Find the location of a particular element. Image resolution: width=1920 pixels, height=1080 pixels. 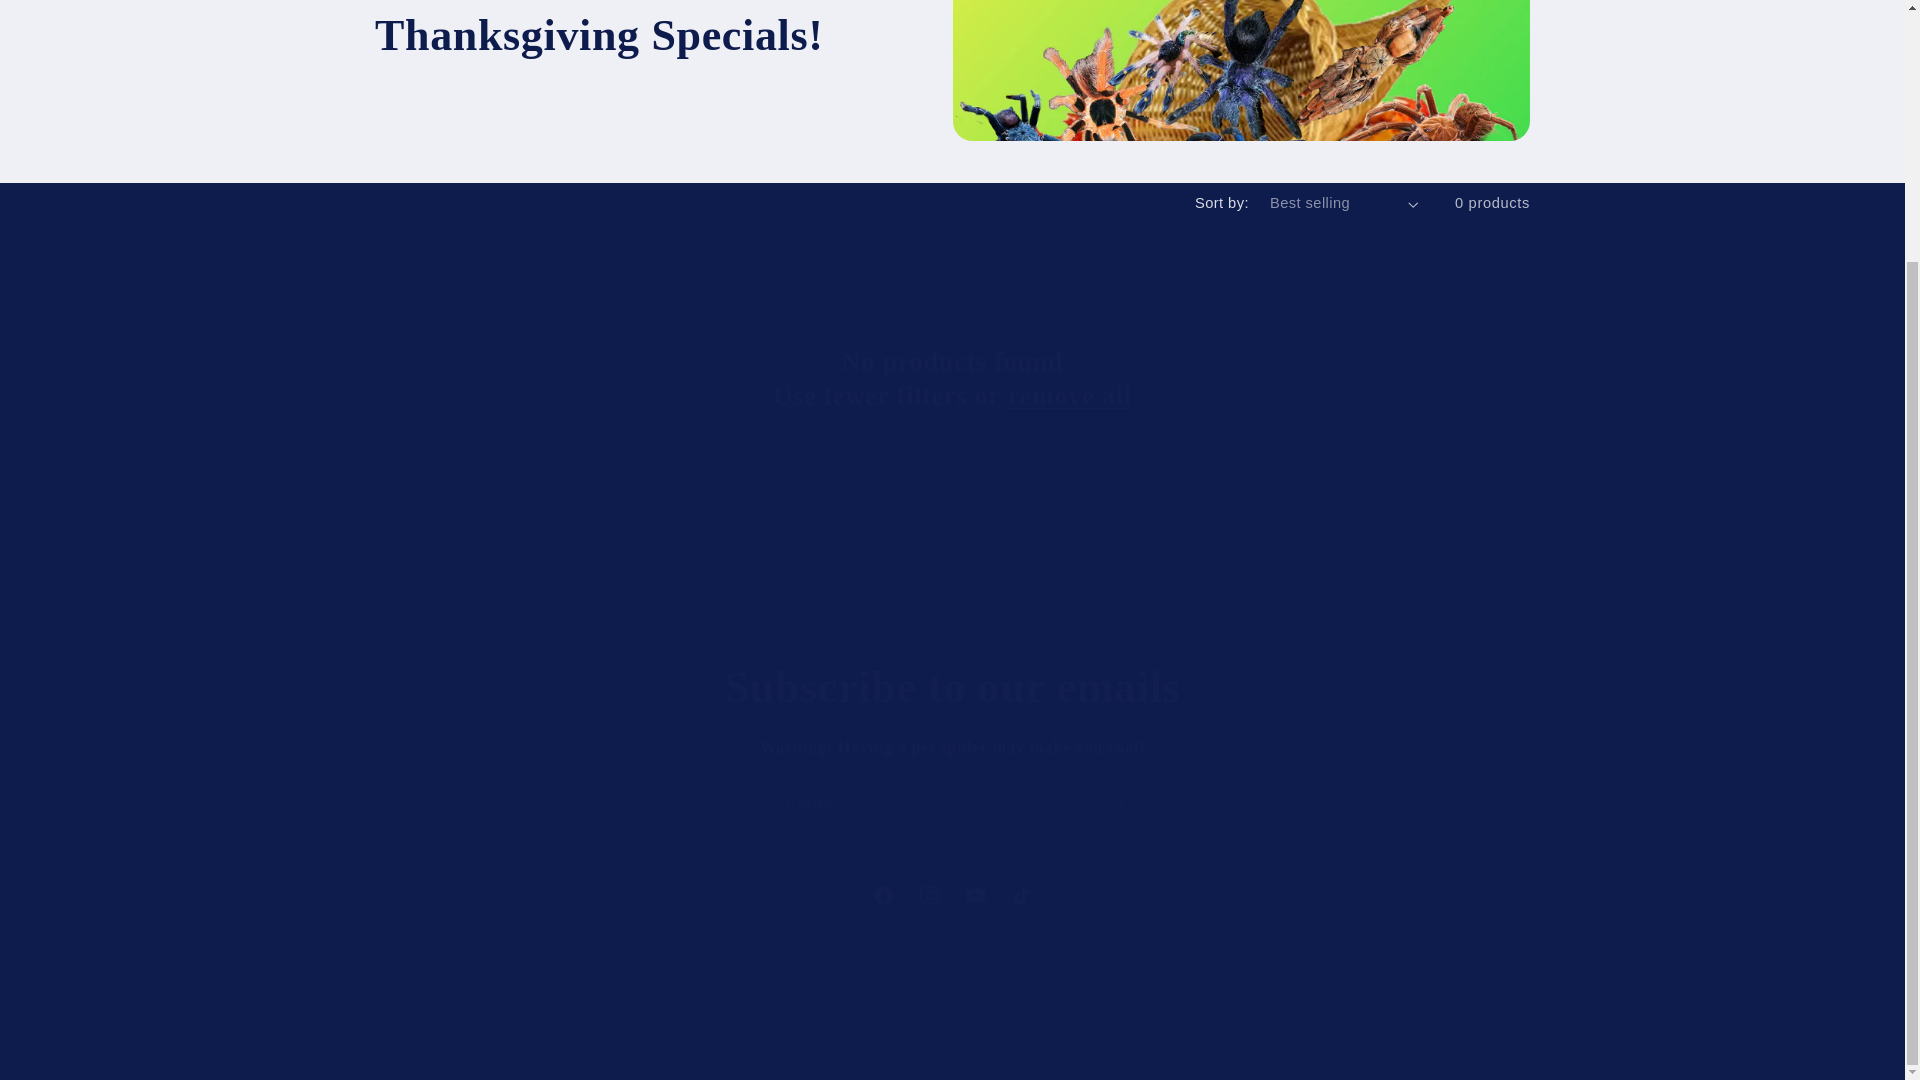

Warning! Having a pet spider may make you cool! is located at coordinates (952, 70).